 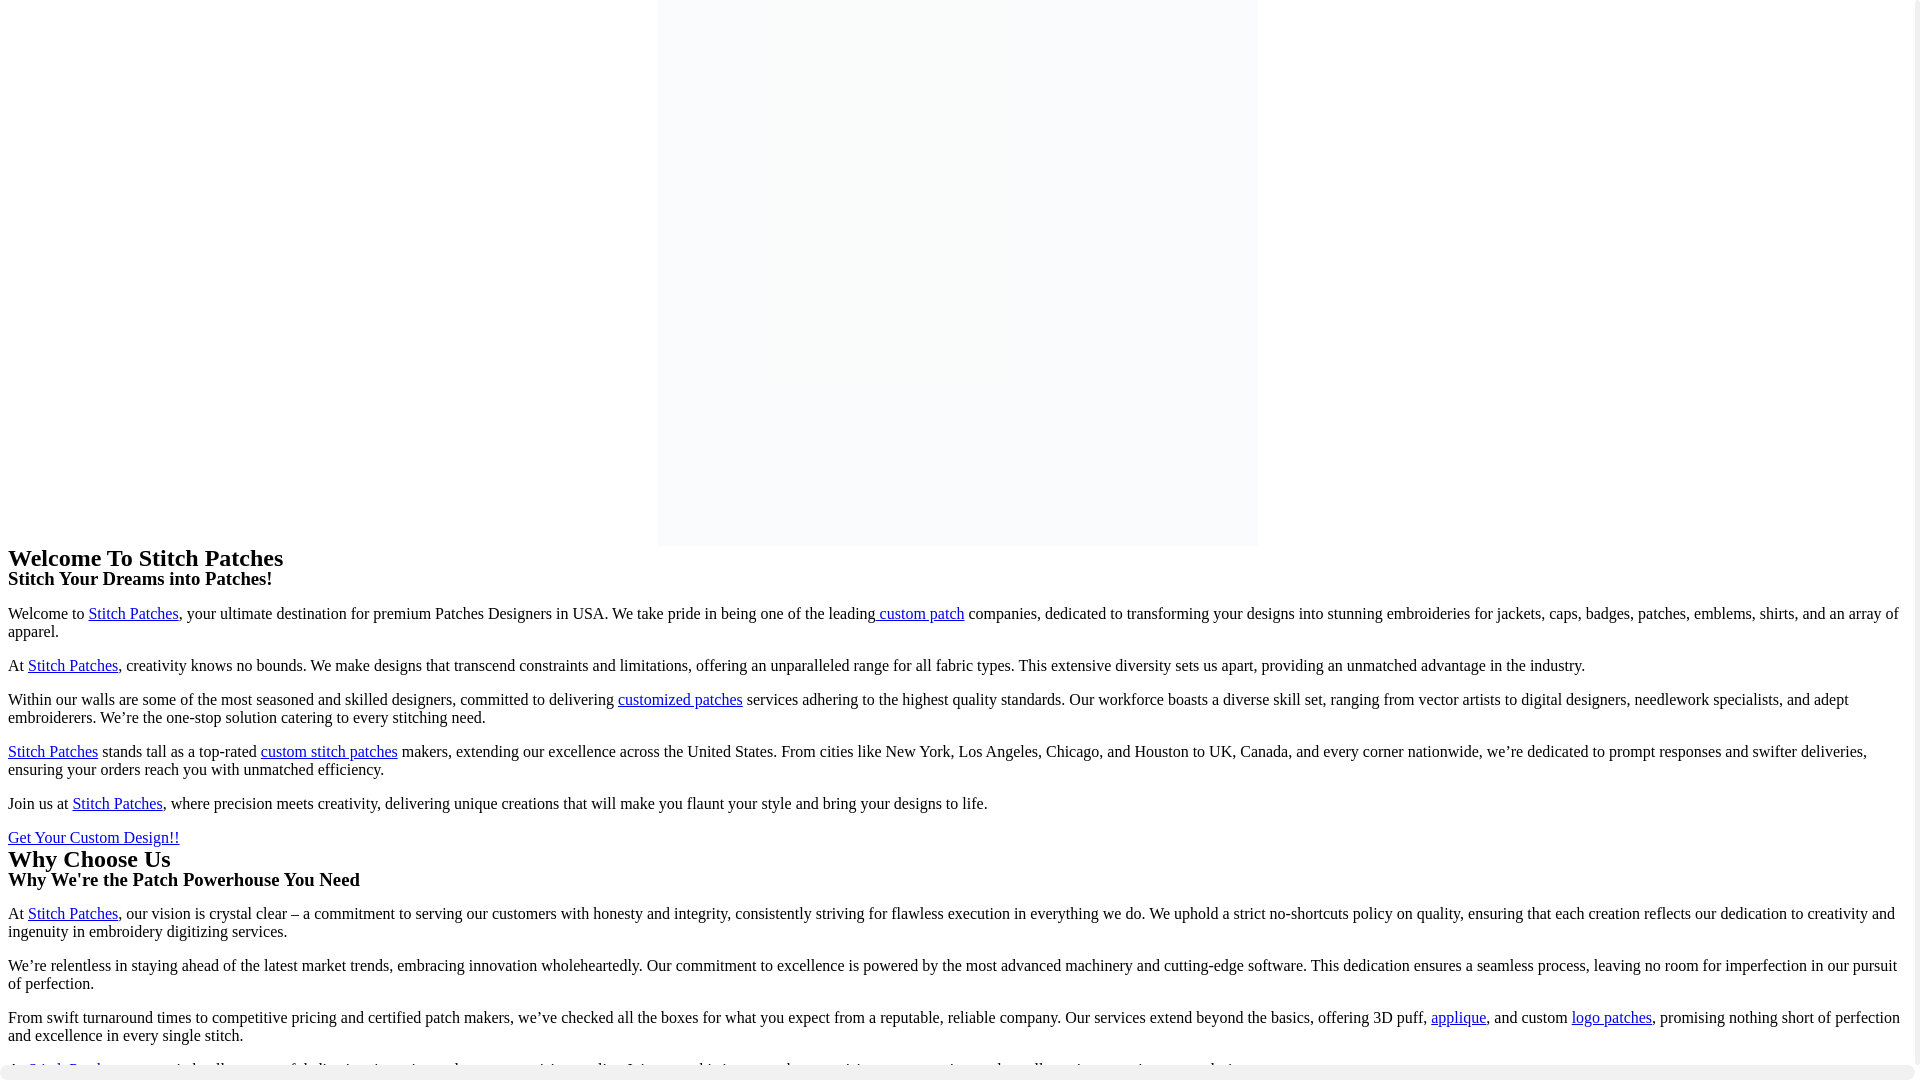 What do you see at coordinates (329, 752) in the screenshot?
I see `custom stitch patches` at bounding box center [329, 752].